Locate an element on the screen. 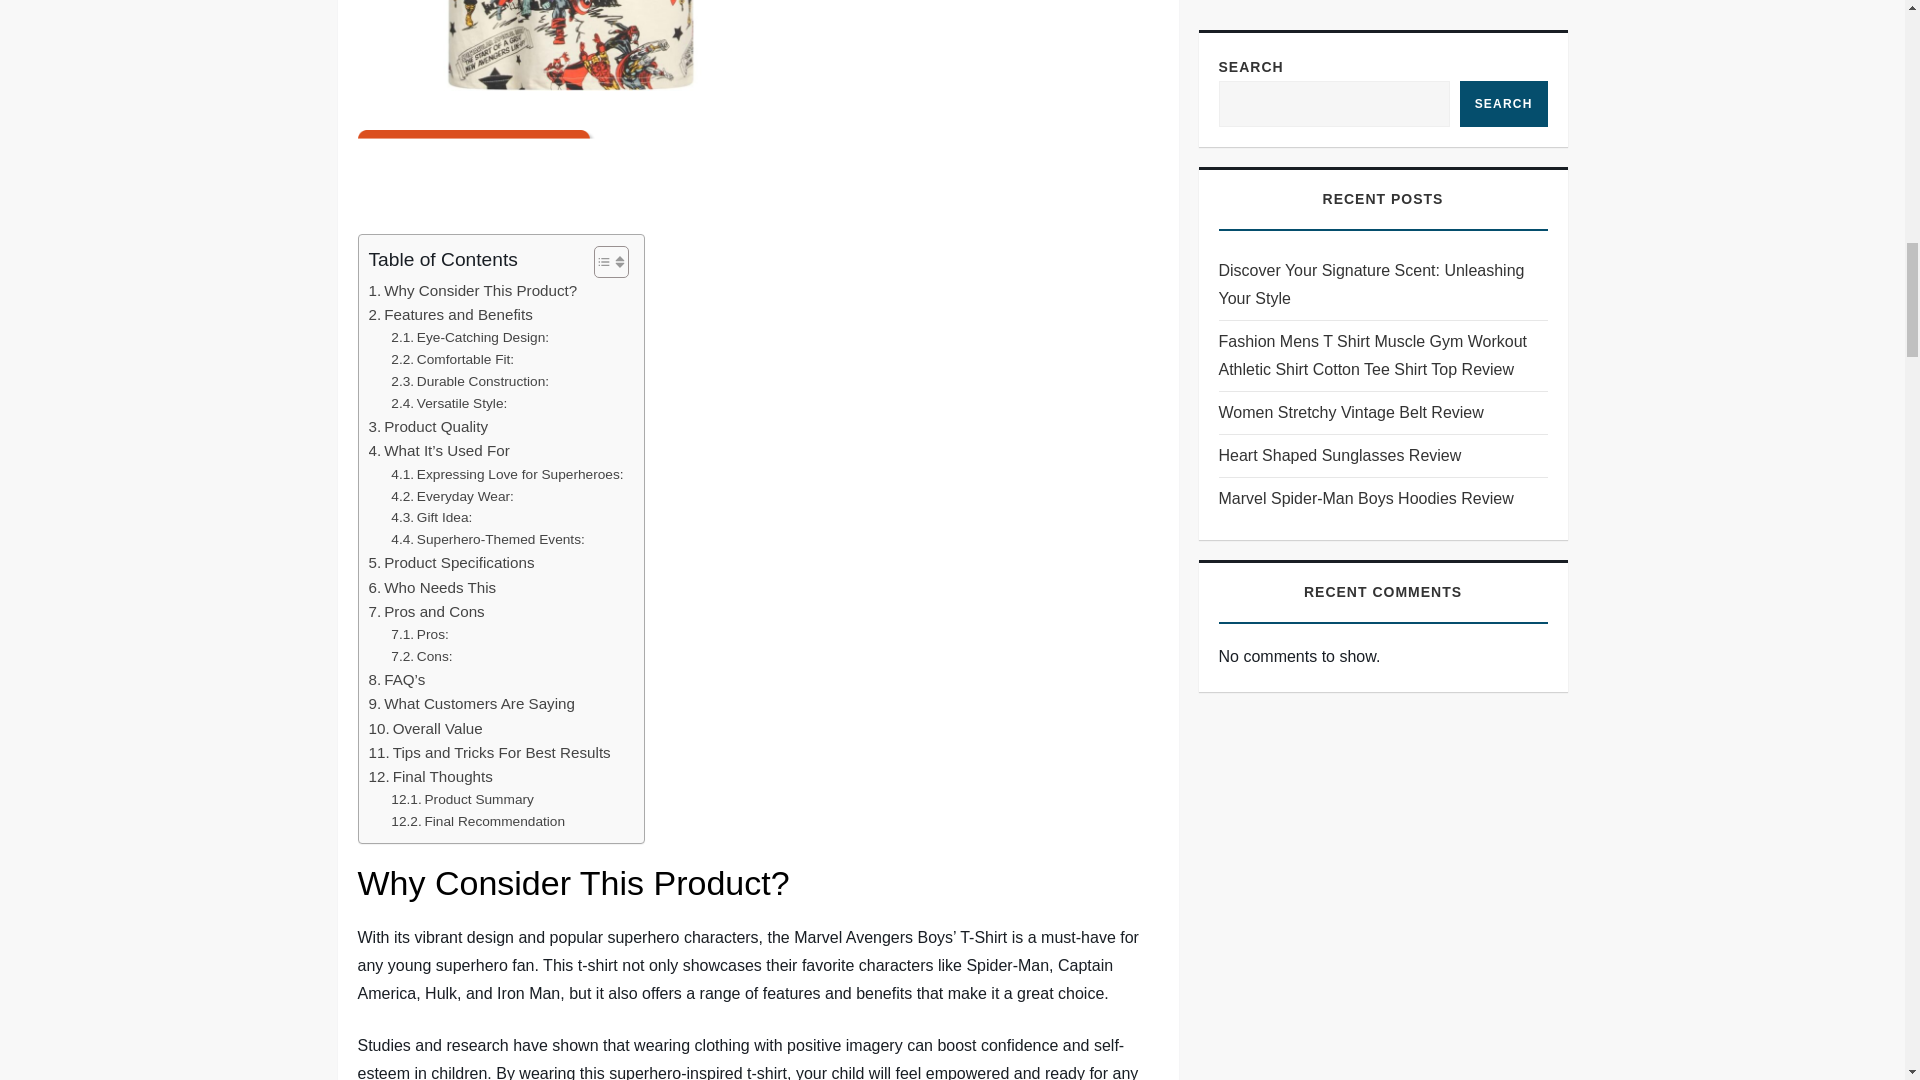  Product Specifications is located at coordinates (450, 562).